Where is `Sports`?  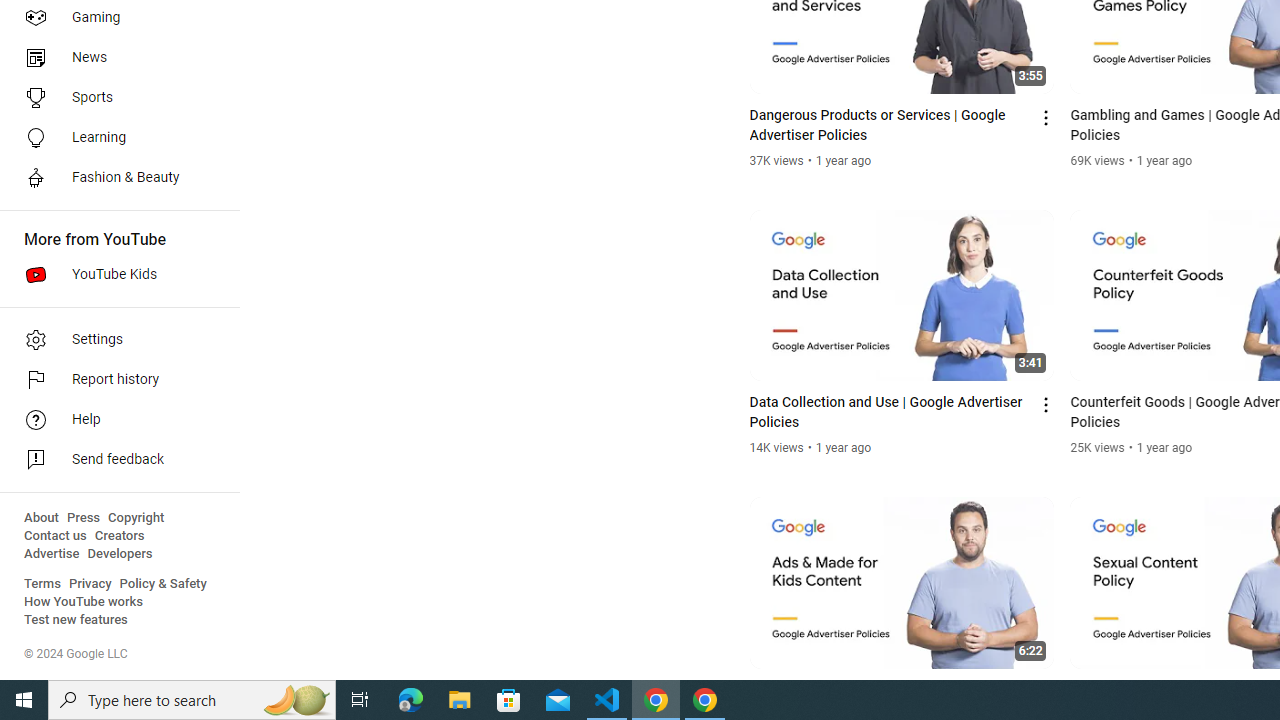 Sports is located at coordinates (114, 98).